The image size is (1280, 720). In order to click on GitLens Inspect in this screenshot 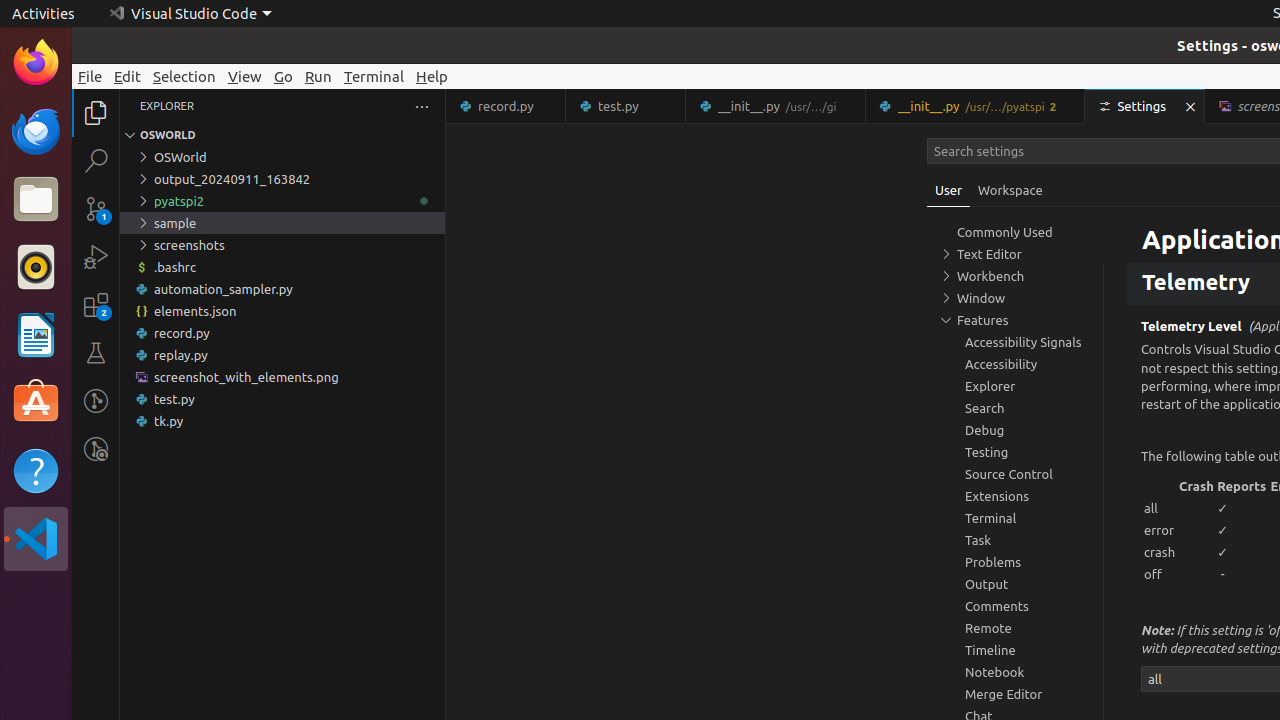, I will do `click(96, 449)`.